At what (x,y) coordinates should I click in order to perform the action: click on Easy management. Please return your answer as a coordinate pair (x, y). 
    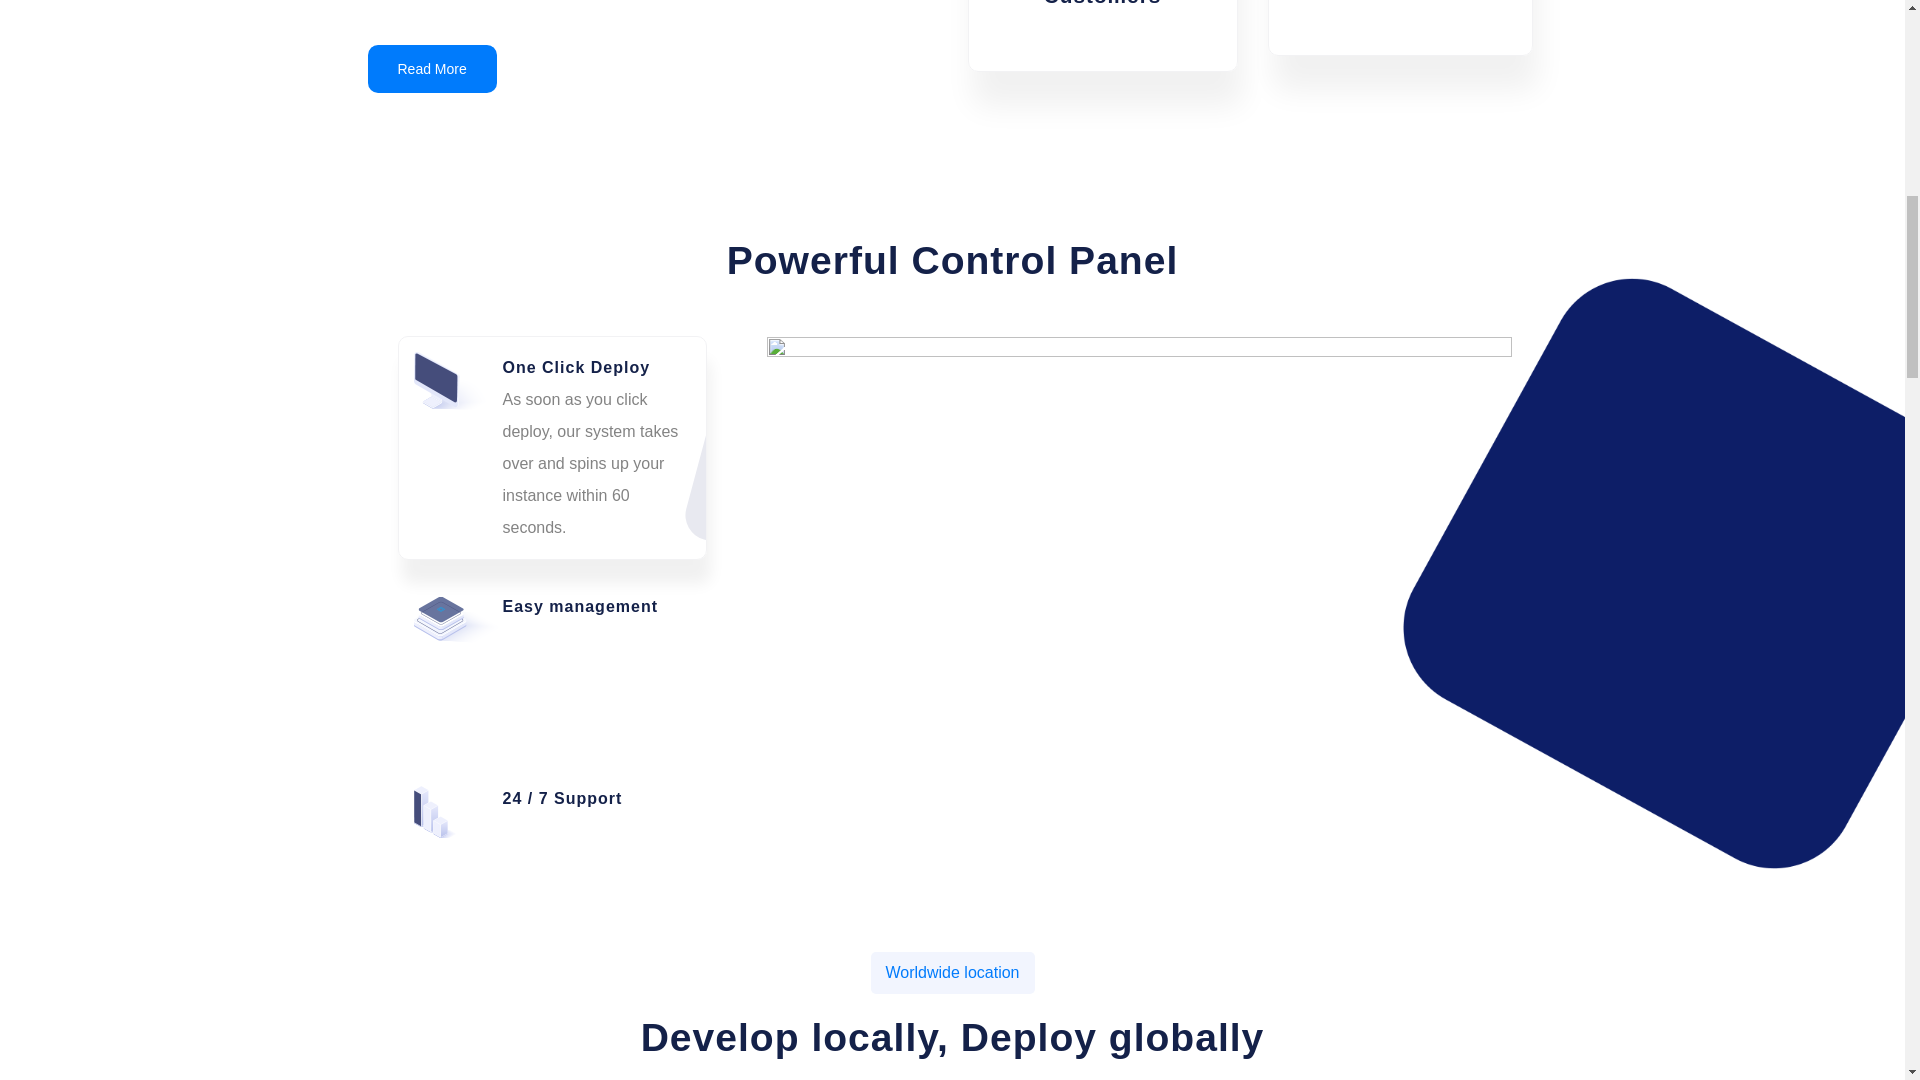
    Looking at the image, I should click on (552, 670).